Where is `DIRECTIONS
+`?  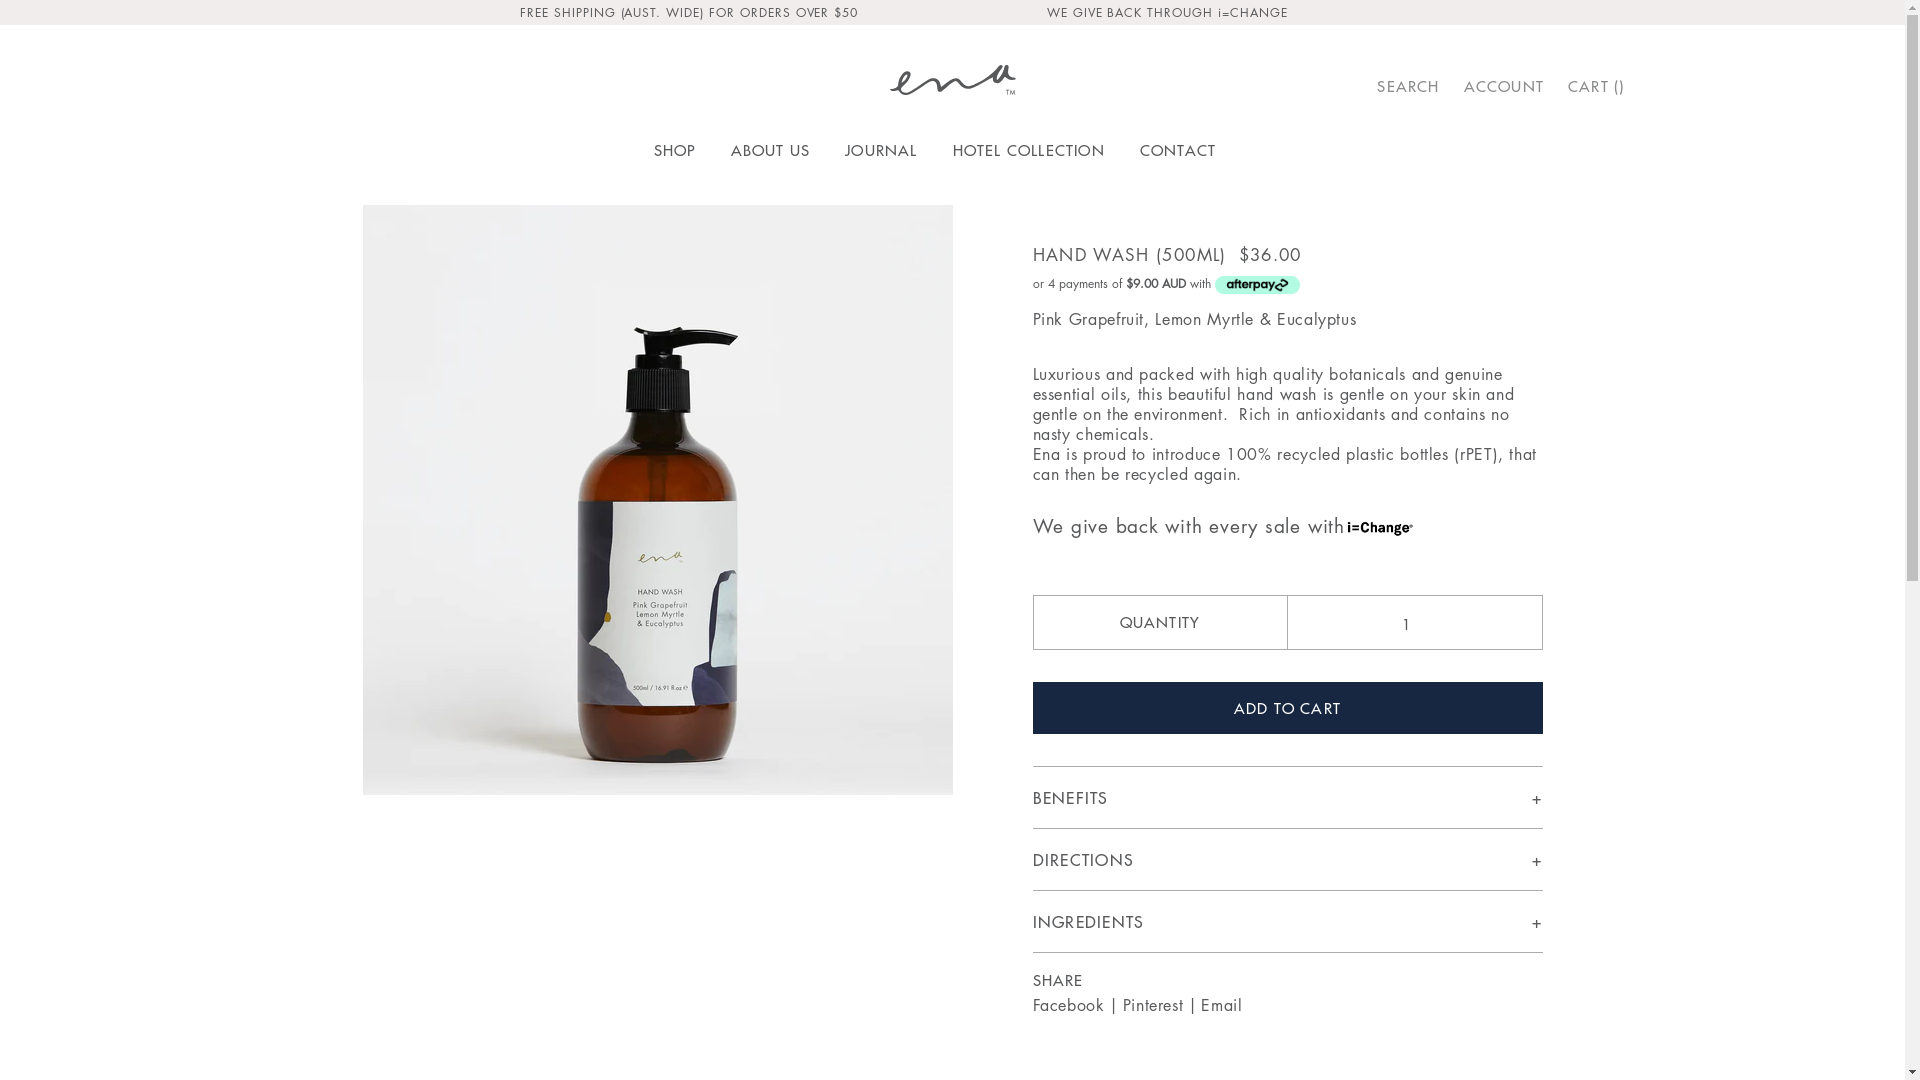 DIRECTIONS
+ is located at coordinates (1287, 860).